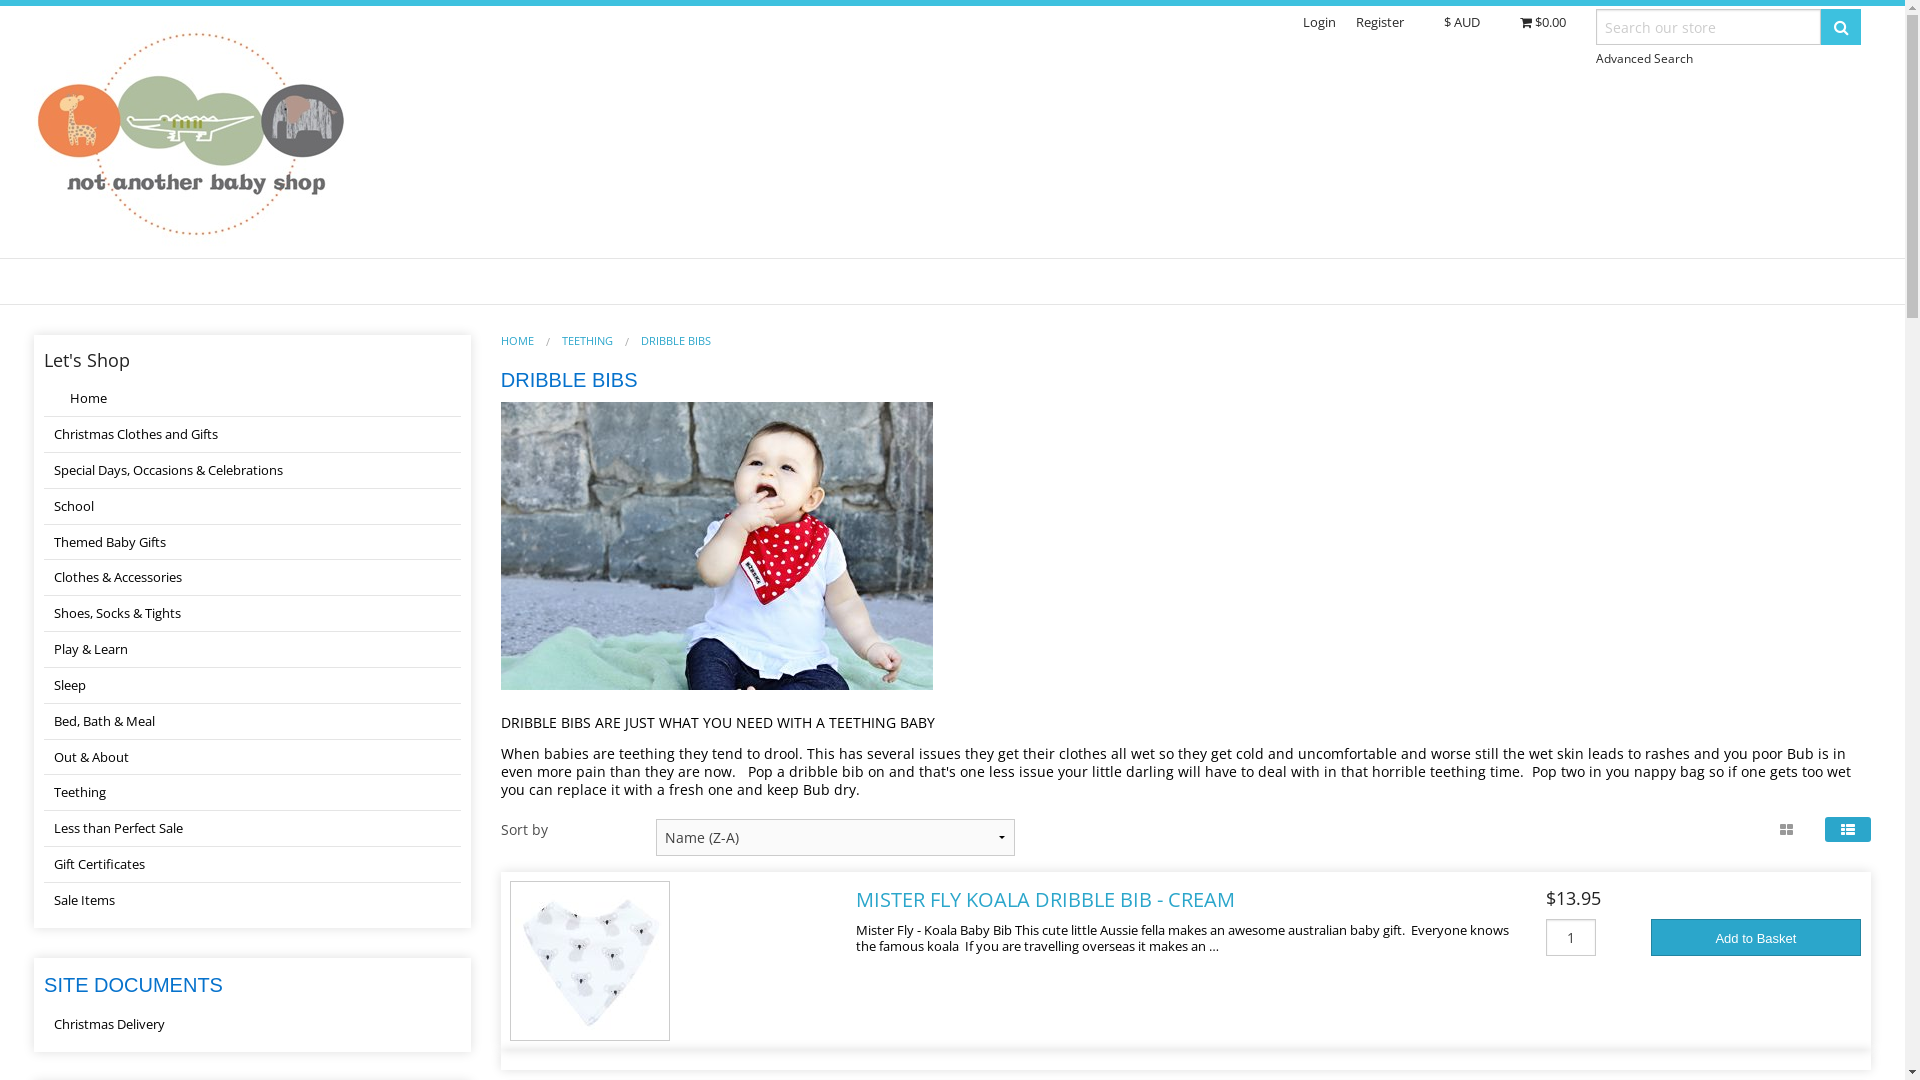 The height and width of the screenshot is (1080, 1920). I want to click on Advanced Search, so click(1644, 58).